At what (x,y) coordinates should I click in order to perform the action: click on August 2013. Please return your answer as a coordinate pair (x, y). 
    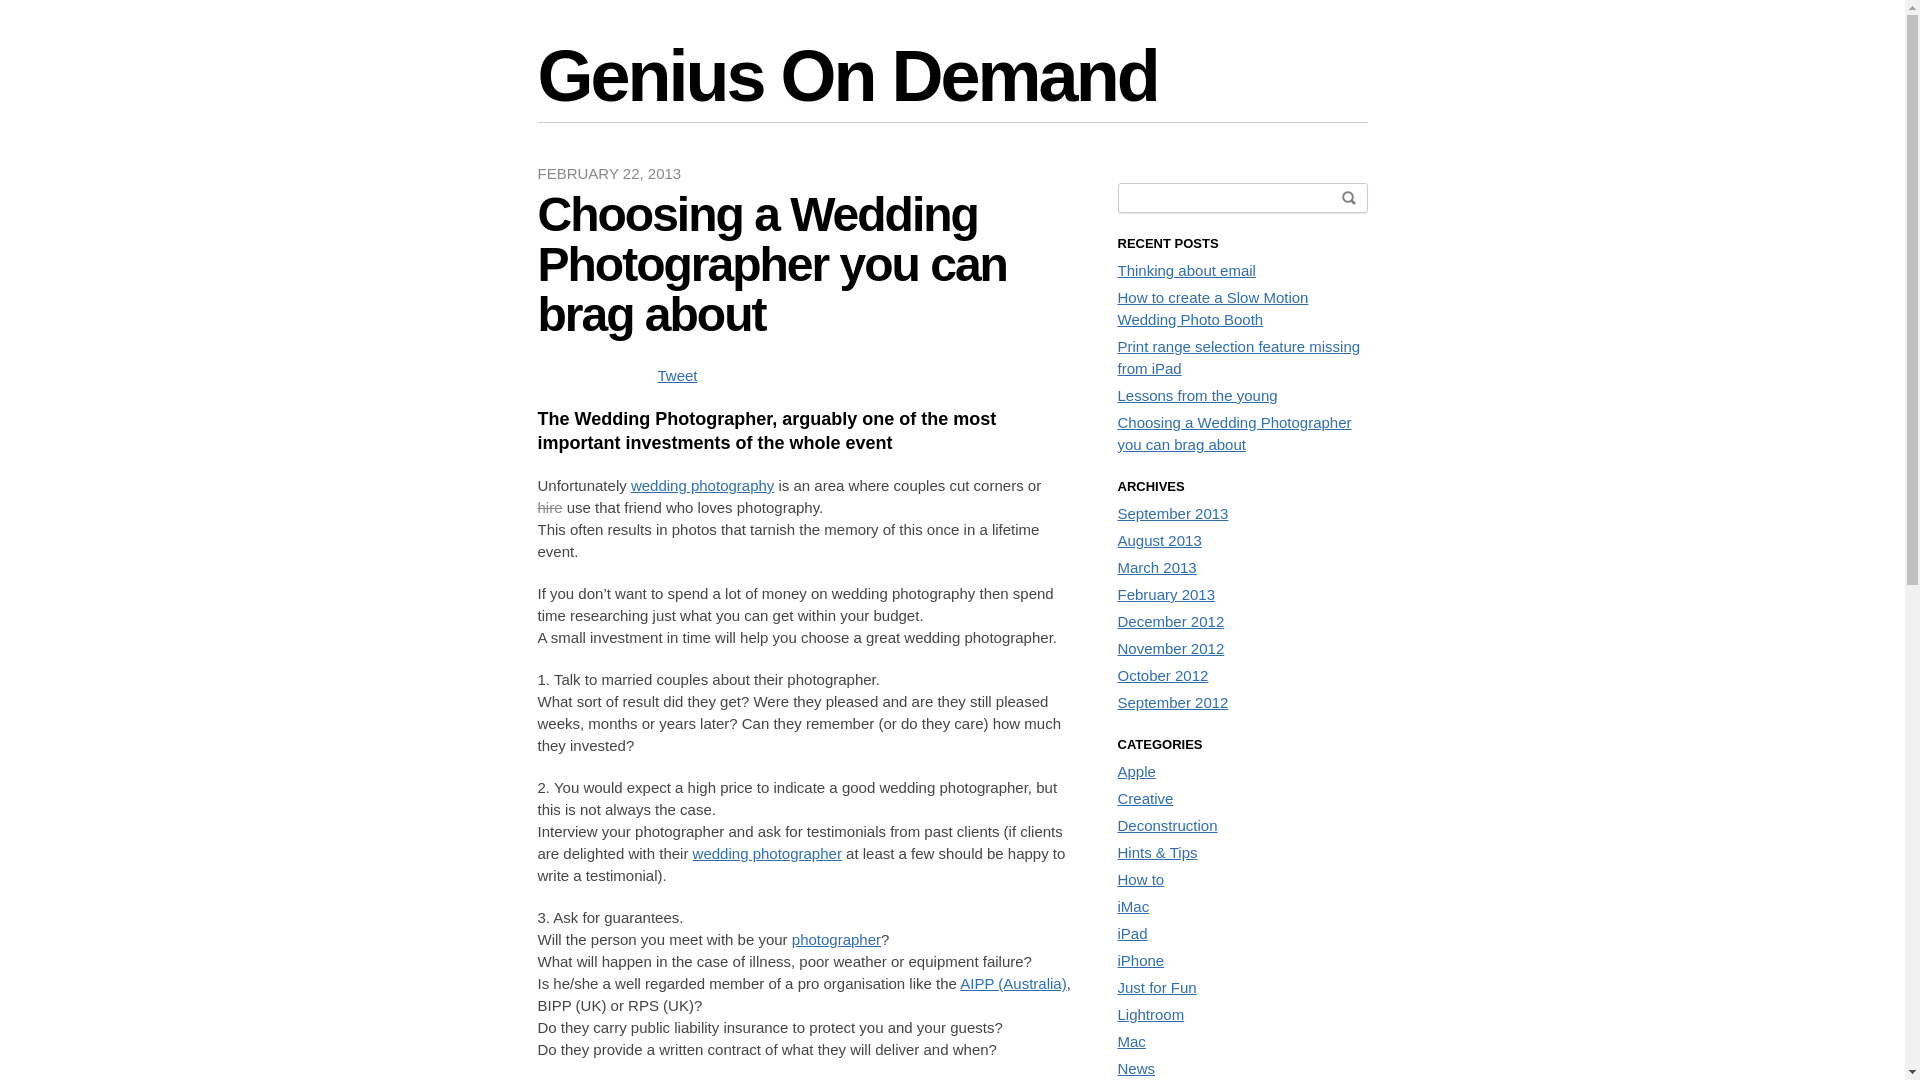
    Looking at the image, I should click on (1160, 540).